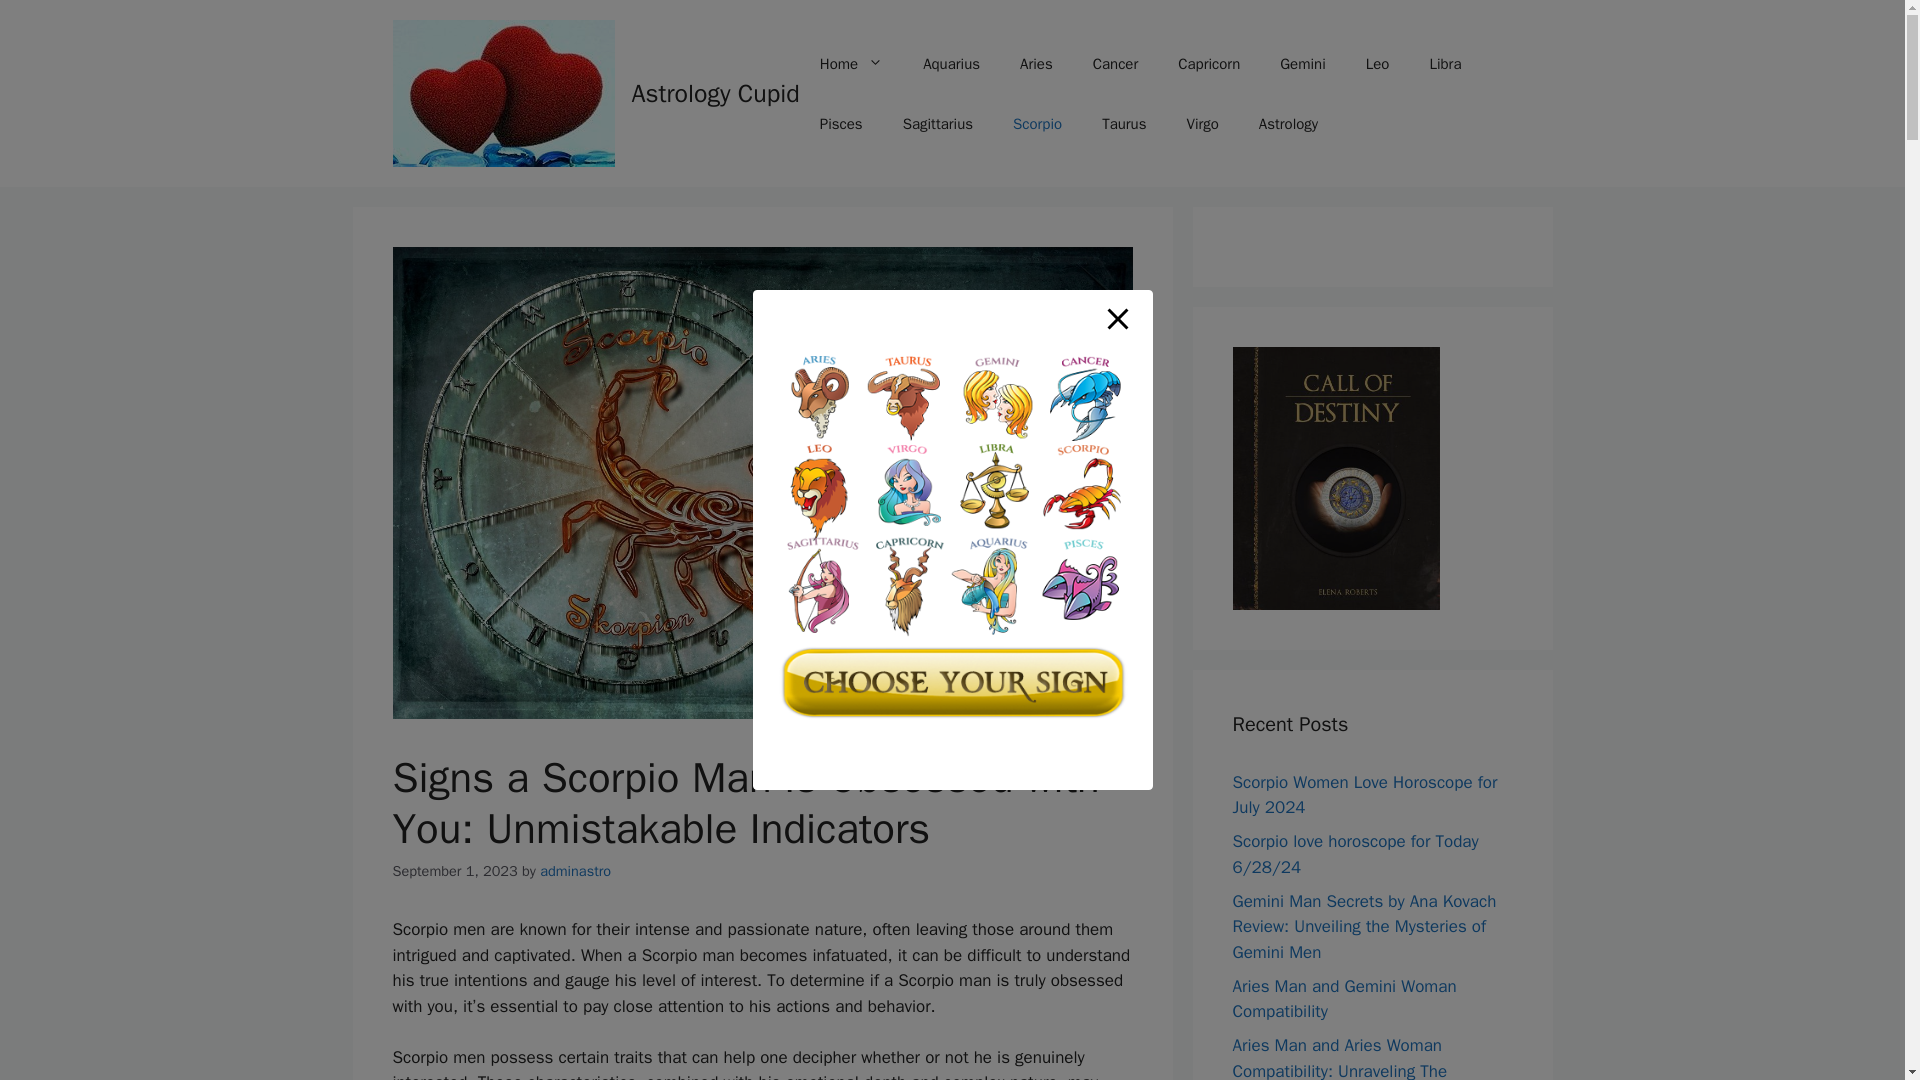  What do you see at coordinates (1364, 795) in the screenshot?
I see `Scorpio Women Love Horoscope for July 2024` at bounding box center [1364, 795].